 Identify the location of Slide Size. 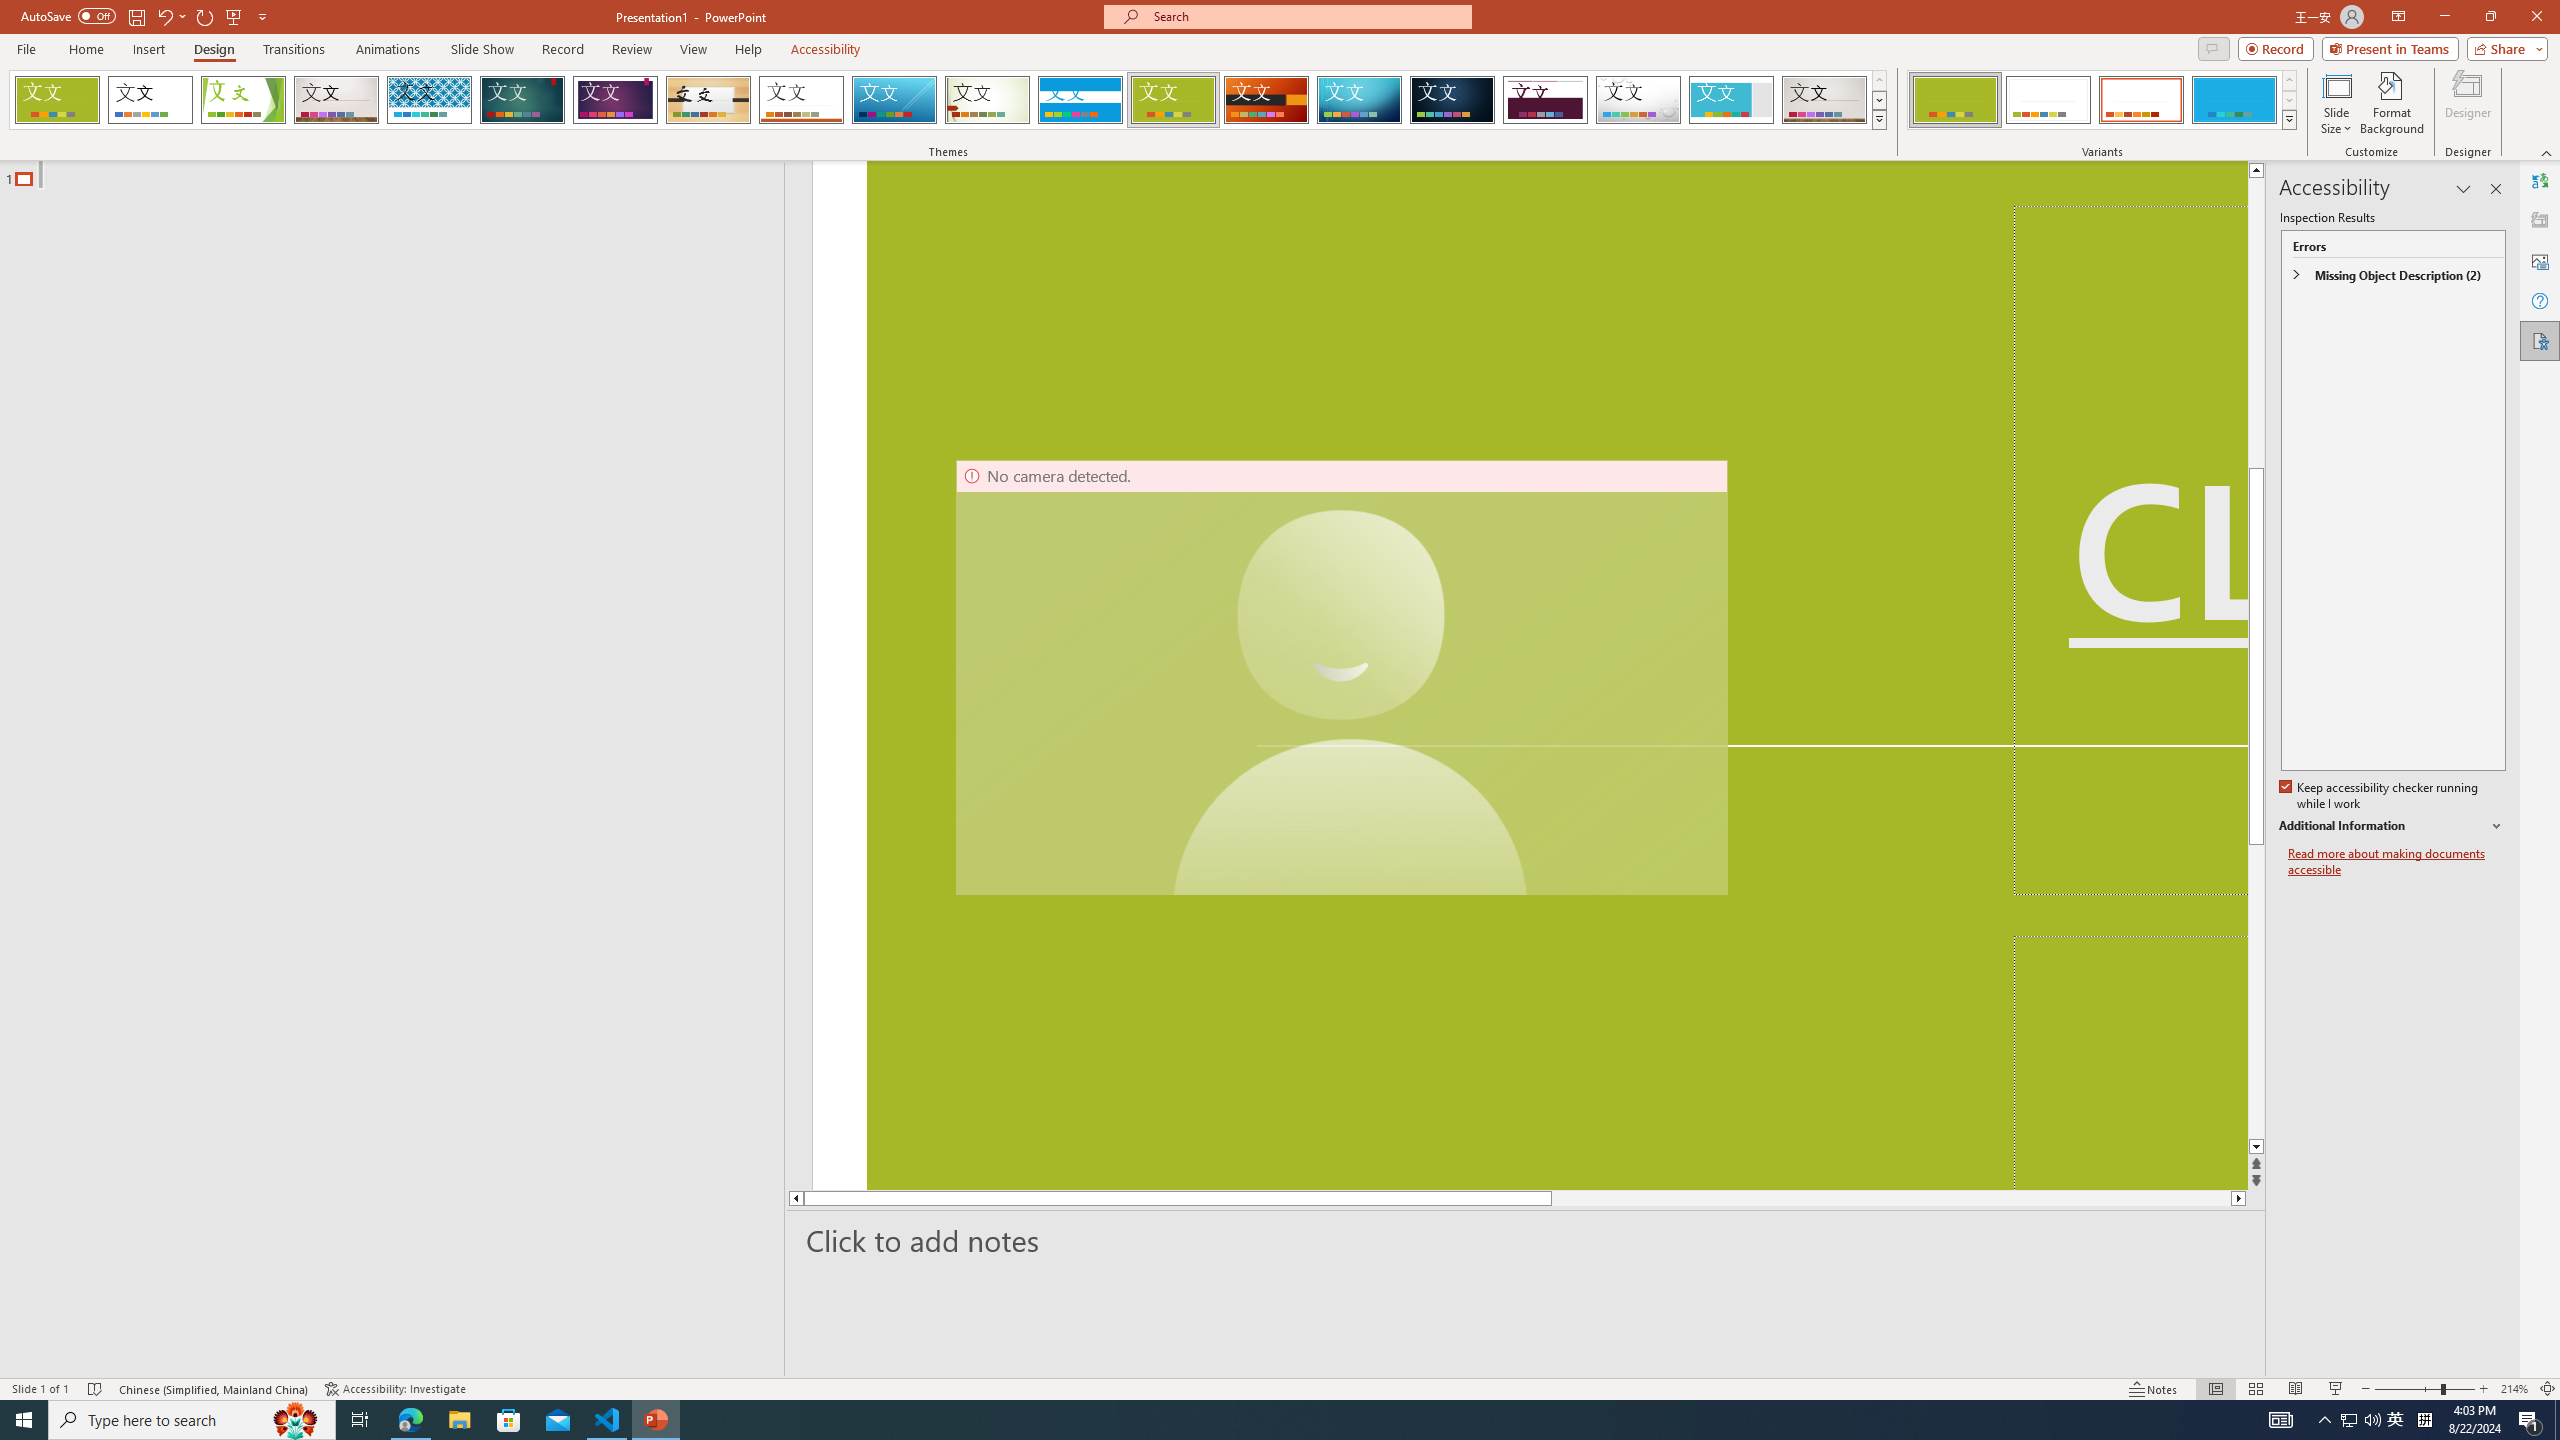
(2336, 103).